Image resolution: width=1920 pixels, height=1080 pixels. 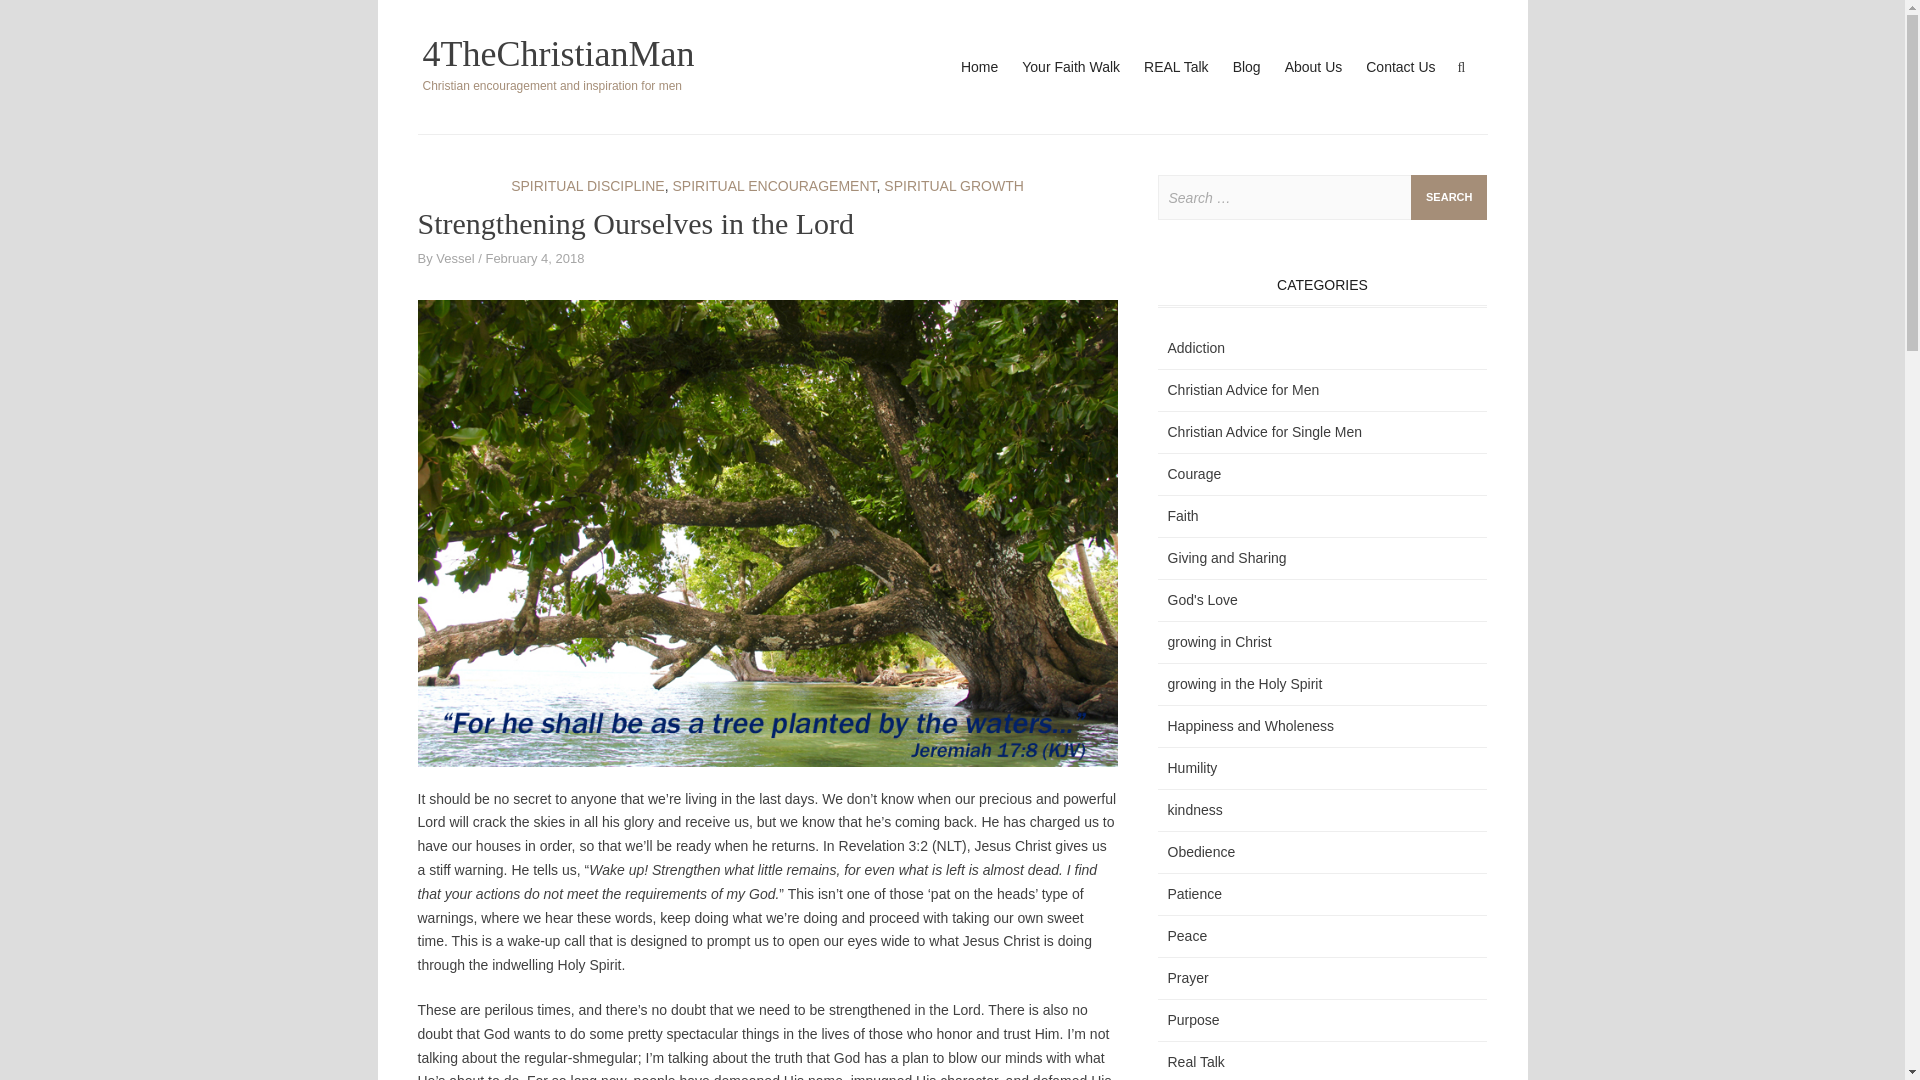 What do you see at coordinates (1448, 197) in the screenshot?
I see `Search` at bounding box center [1448, 197].